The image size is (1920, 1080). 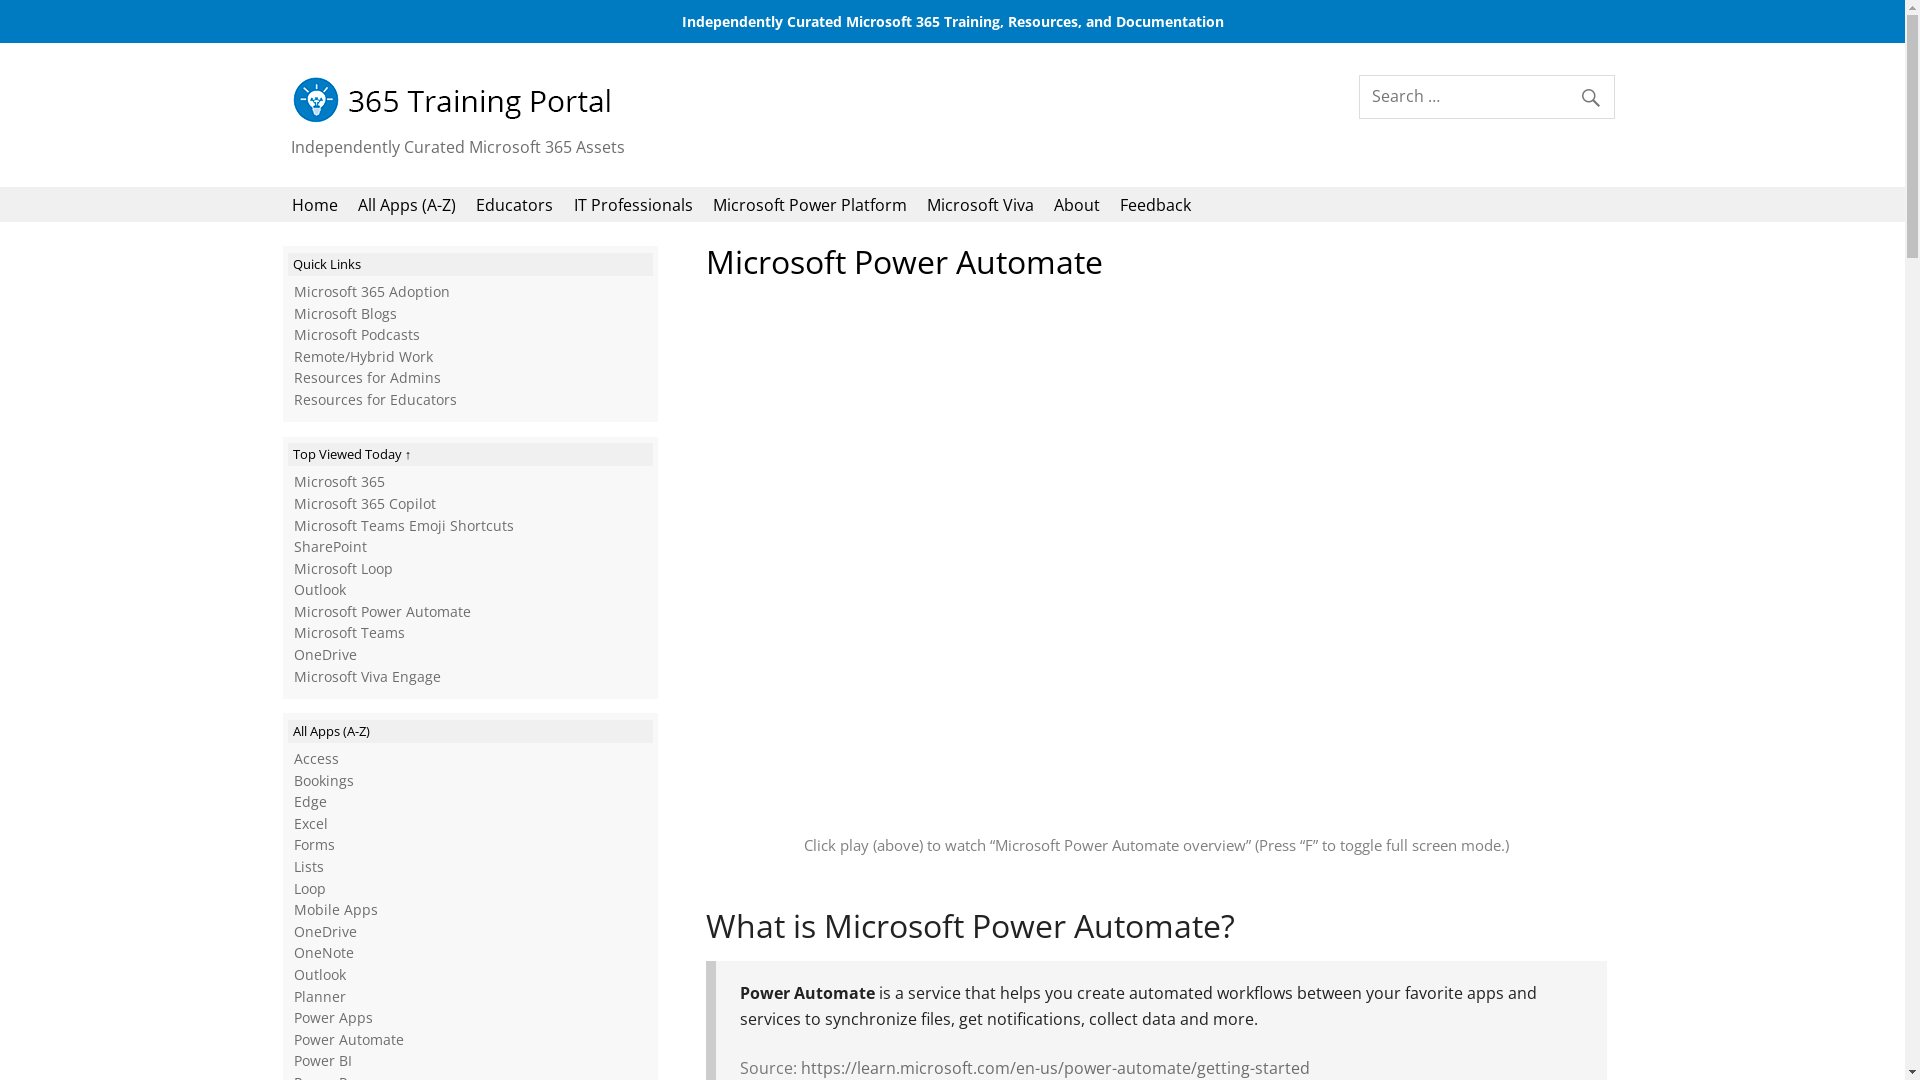 What do you see at coordinates (311, 824) in the screenshot?
I see `Excel` at bounding box center [311, 824].